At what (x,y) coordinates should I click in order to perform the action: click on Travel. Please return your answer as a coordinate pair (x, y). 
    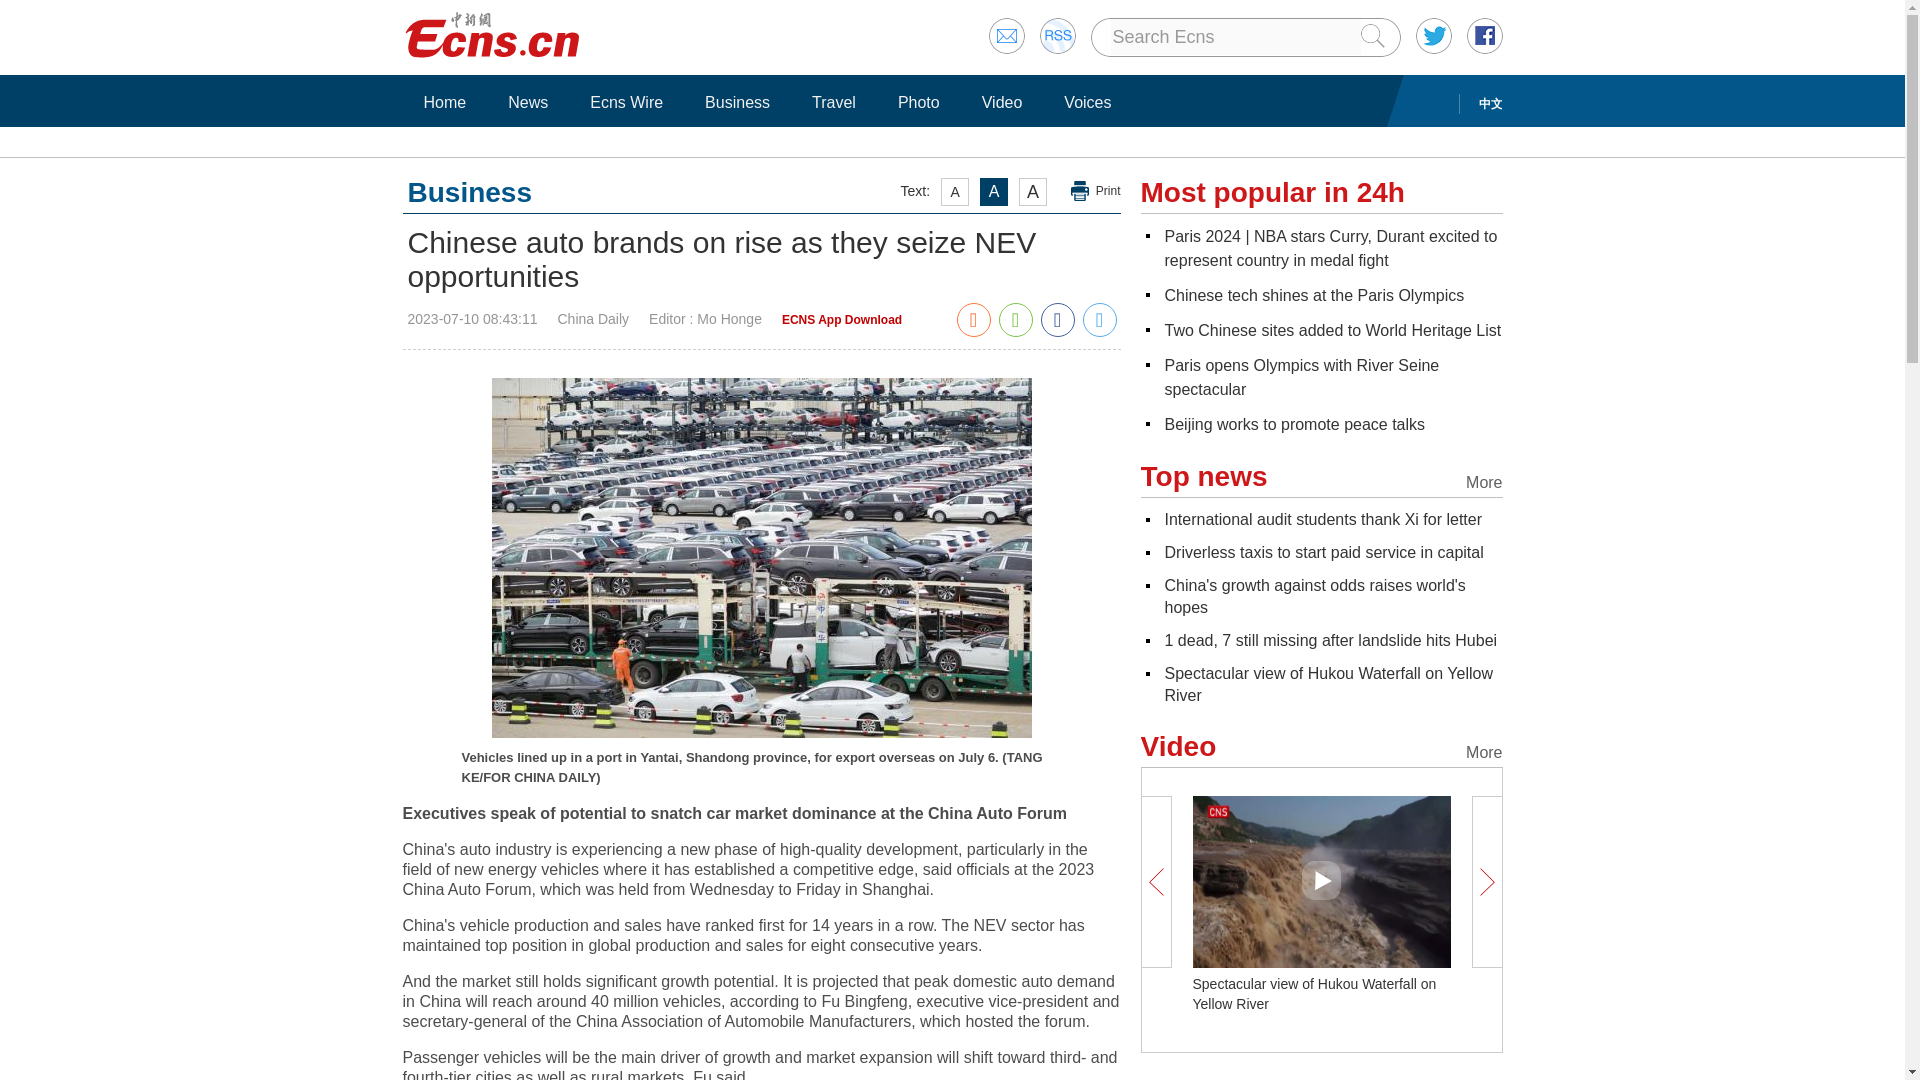
    Looking at the image, I should click on (834, 102).